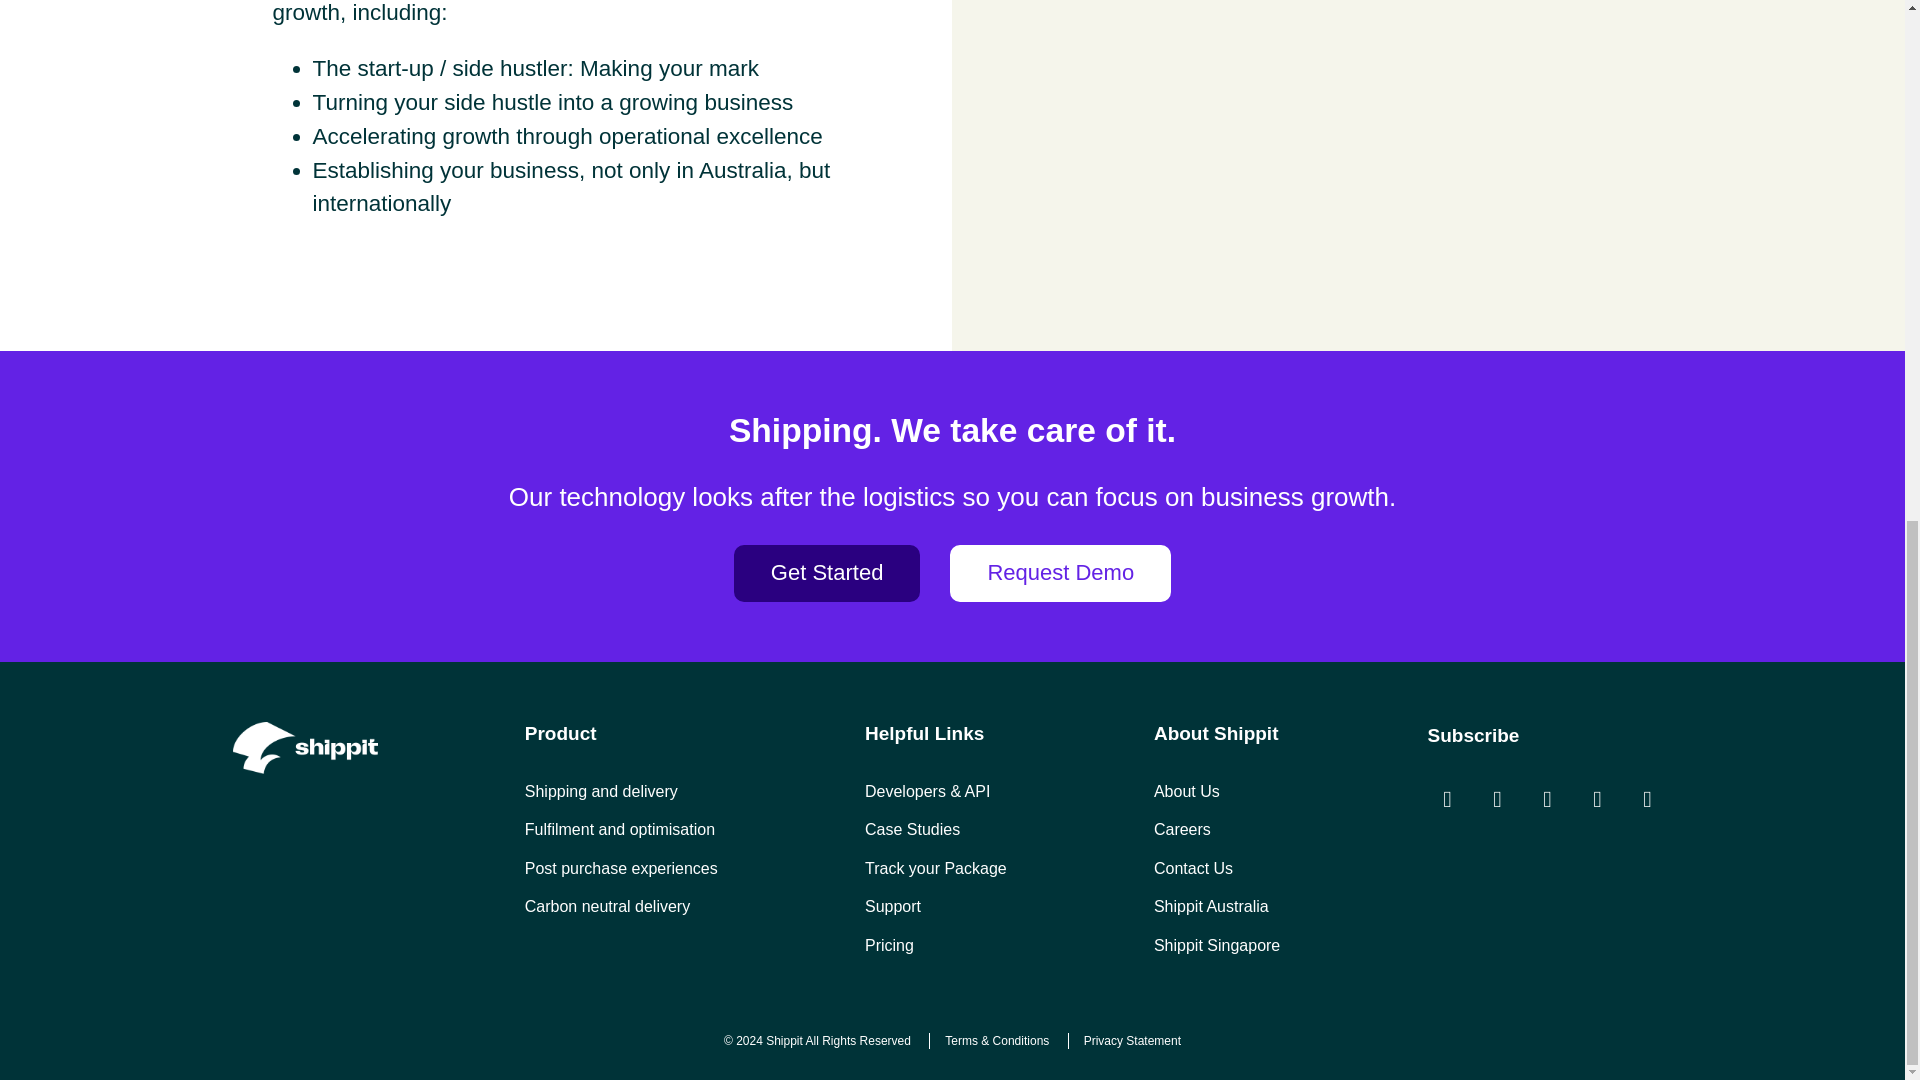  Describe the element at coordinates (1498, 799) in the screenshot. I see `Visit us on Facebook` at that location.